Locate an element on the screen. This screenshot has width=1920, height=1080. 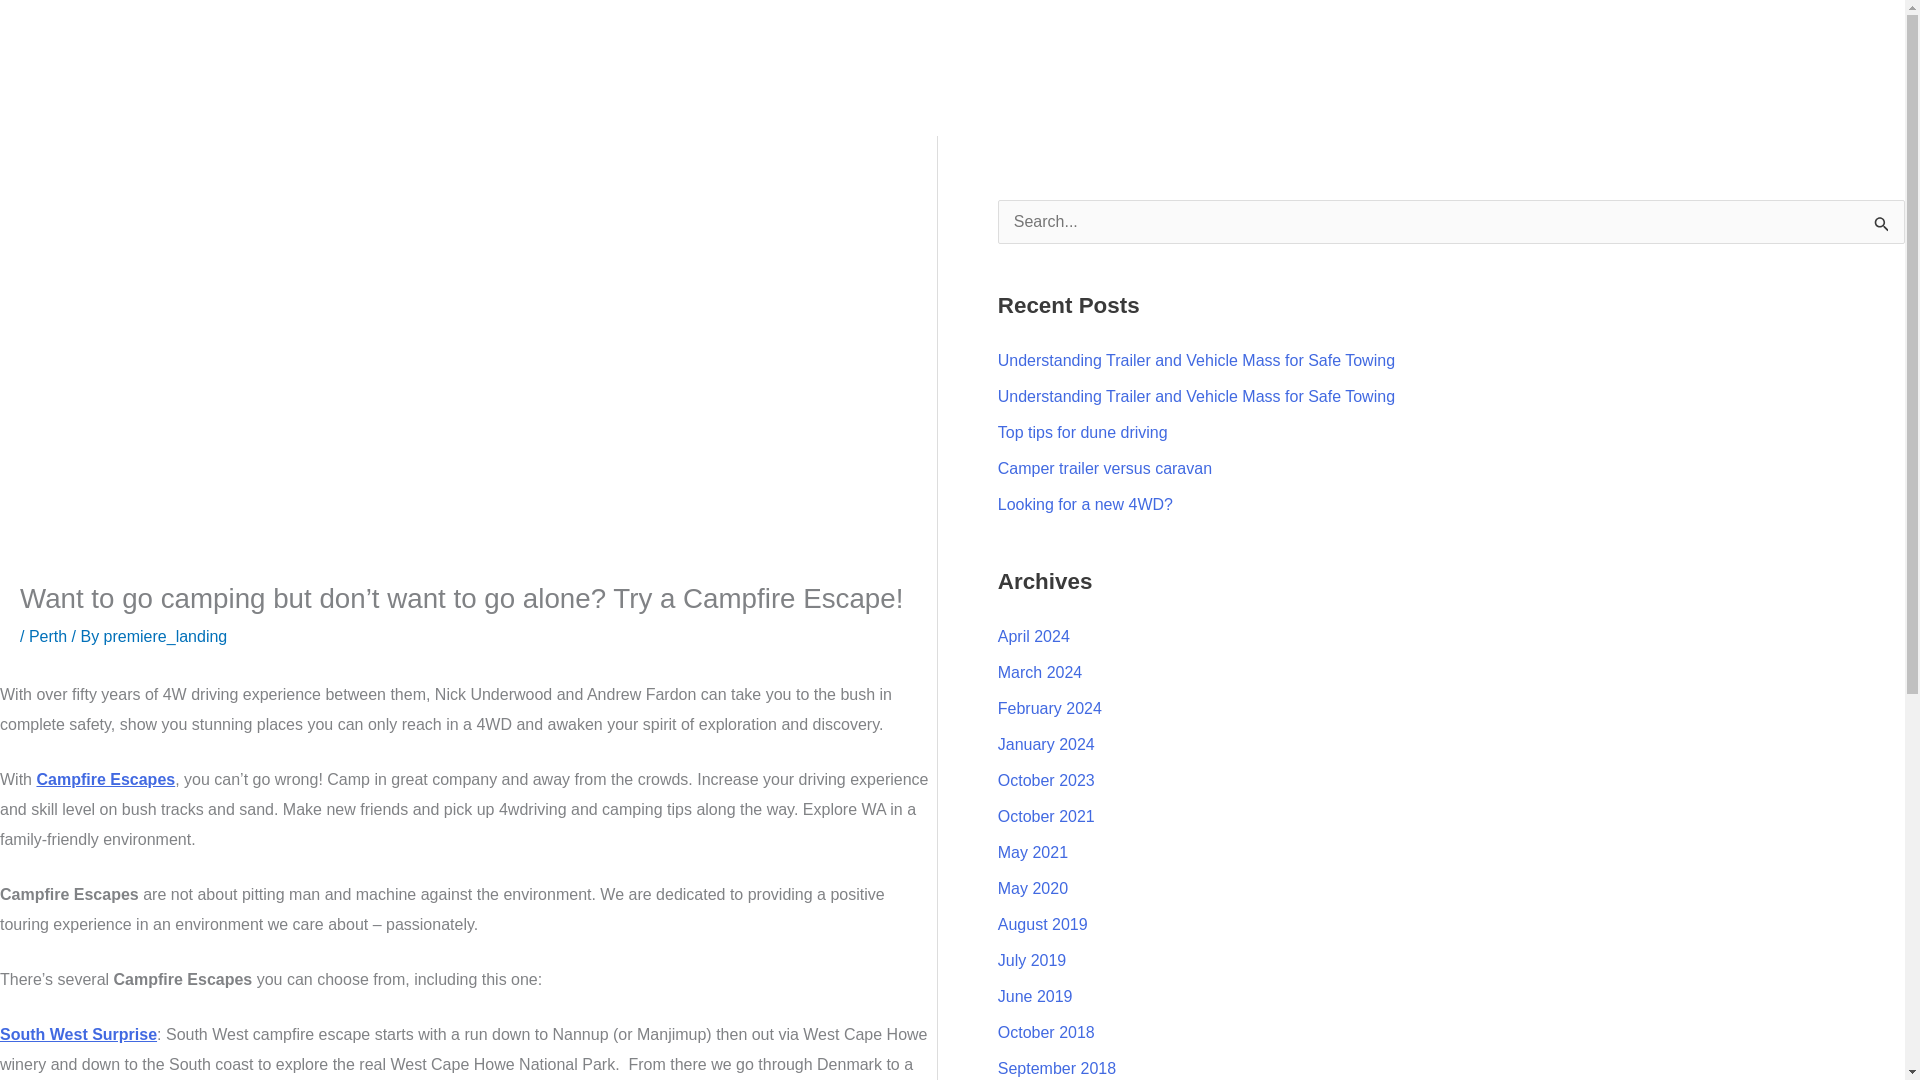
EXHIBITORS is located at coordinates (546, 98).